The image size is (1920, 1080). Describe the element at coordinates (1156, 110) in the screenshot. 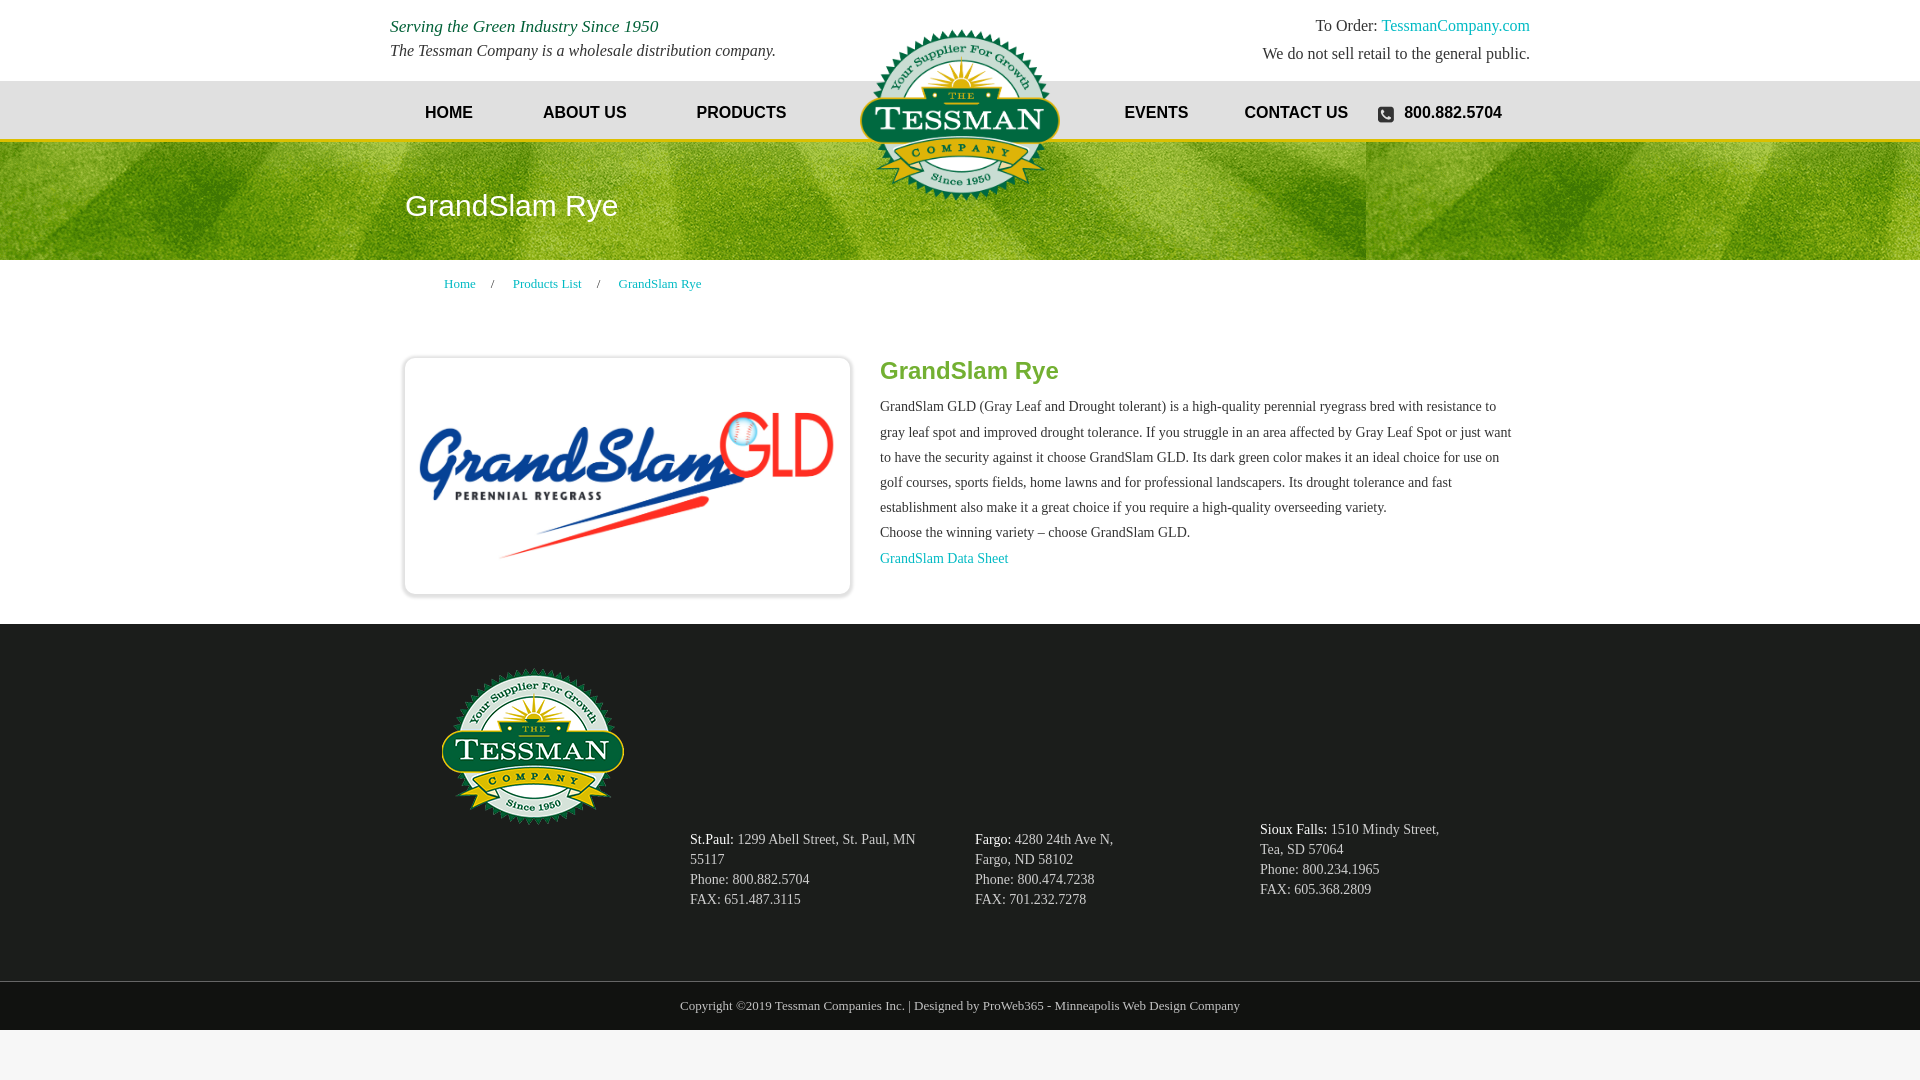

I see `EVENTS` at that location.